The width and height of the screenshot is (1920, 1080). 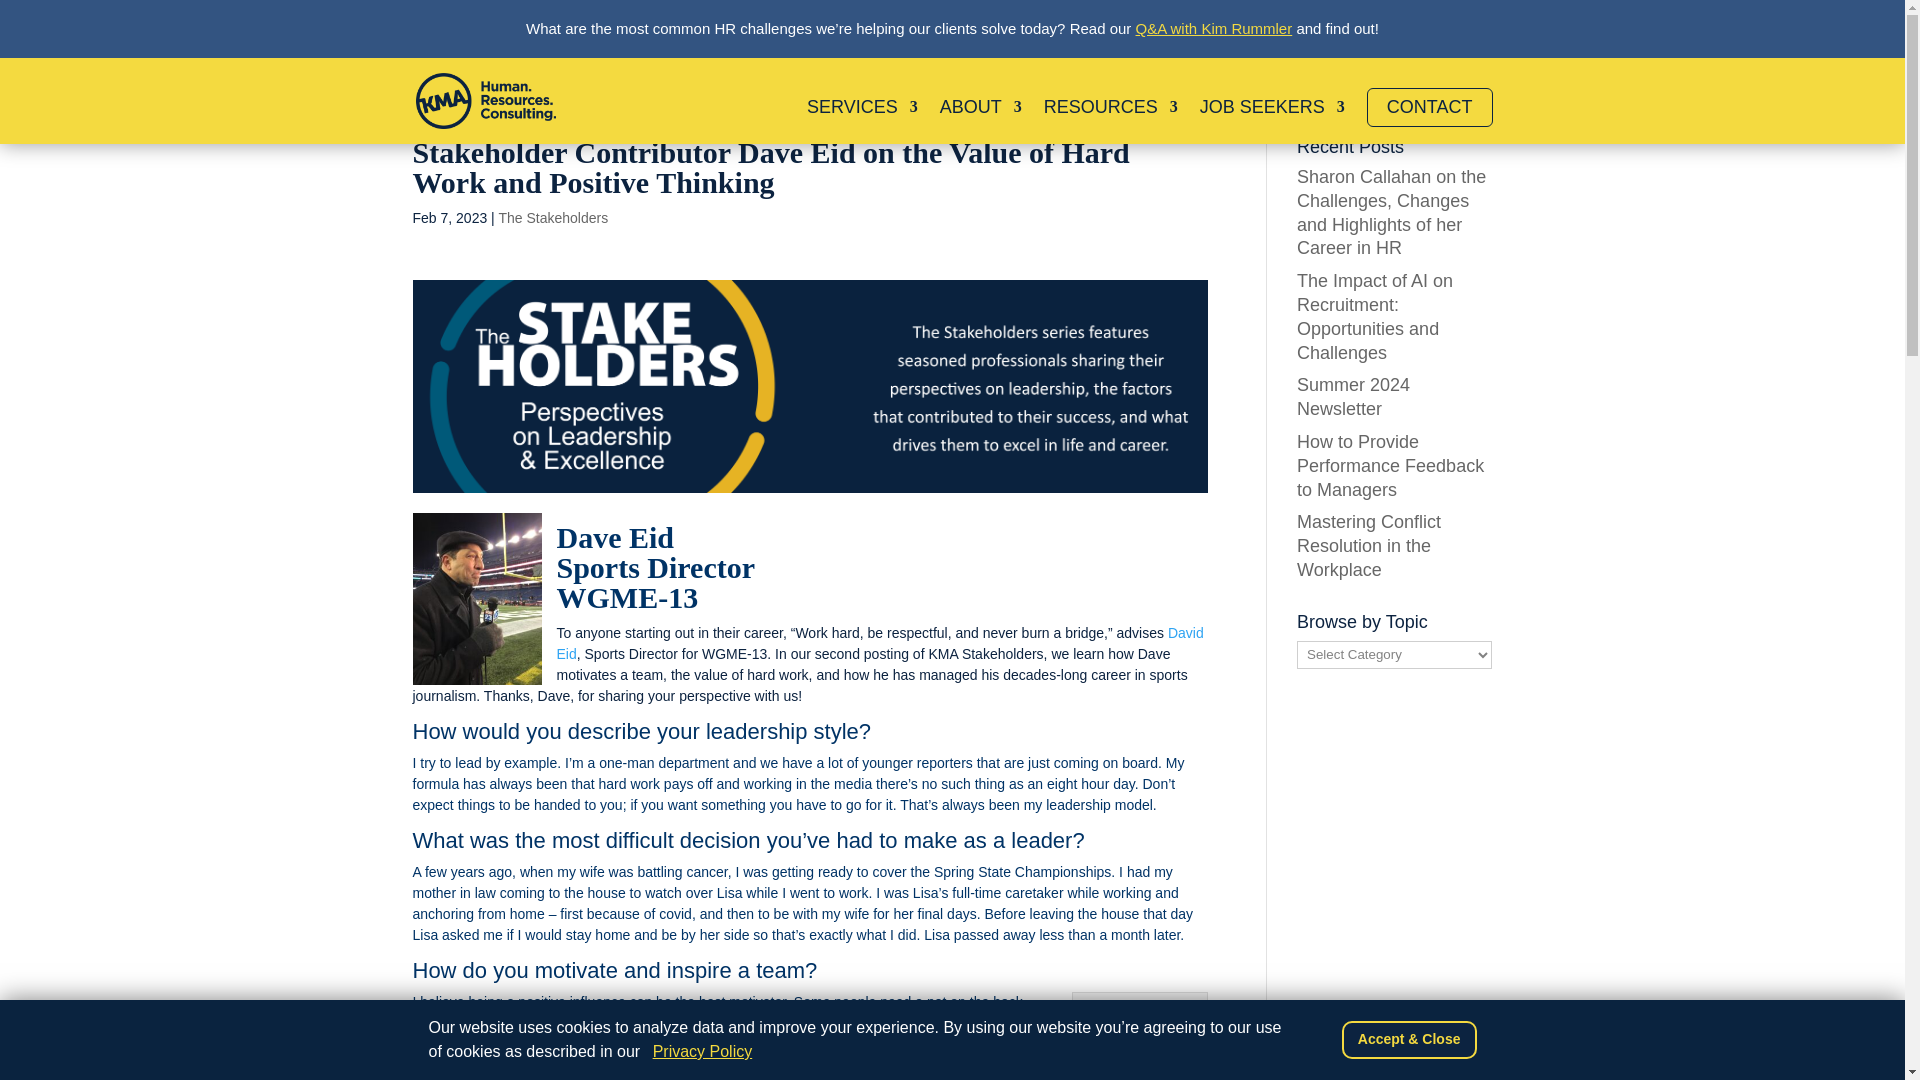 I want to click on RESOURCES, so click(x=1111, y=122).